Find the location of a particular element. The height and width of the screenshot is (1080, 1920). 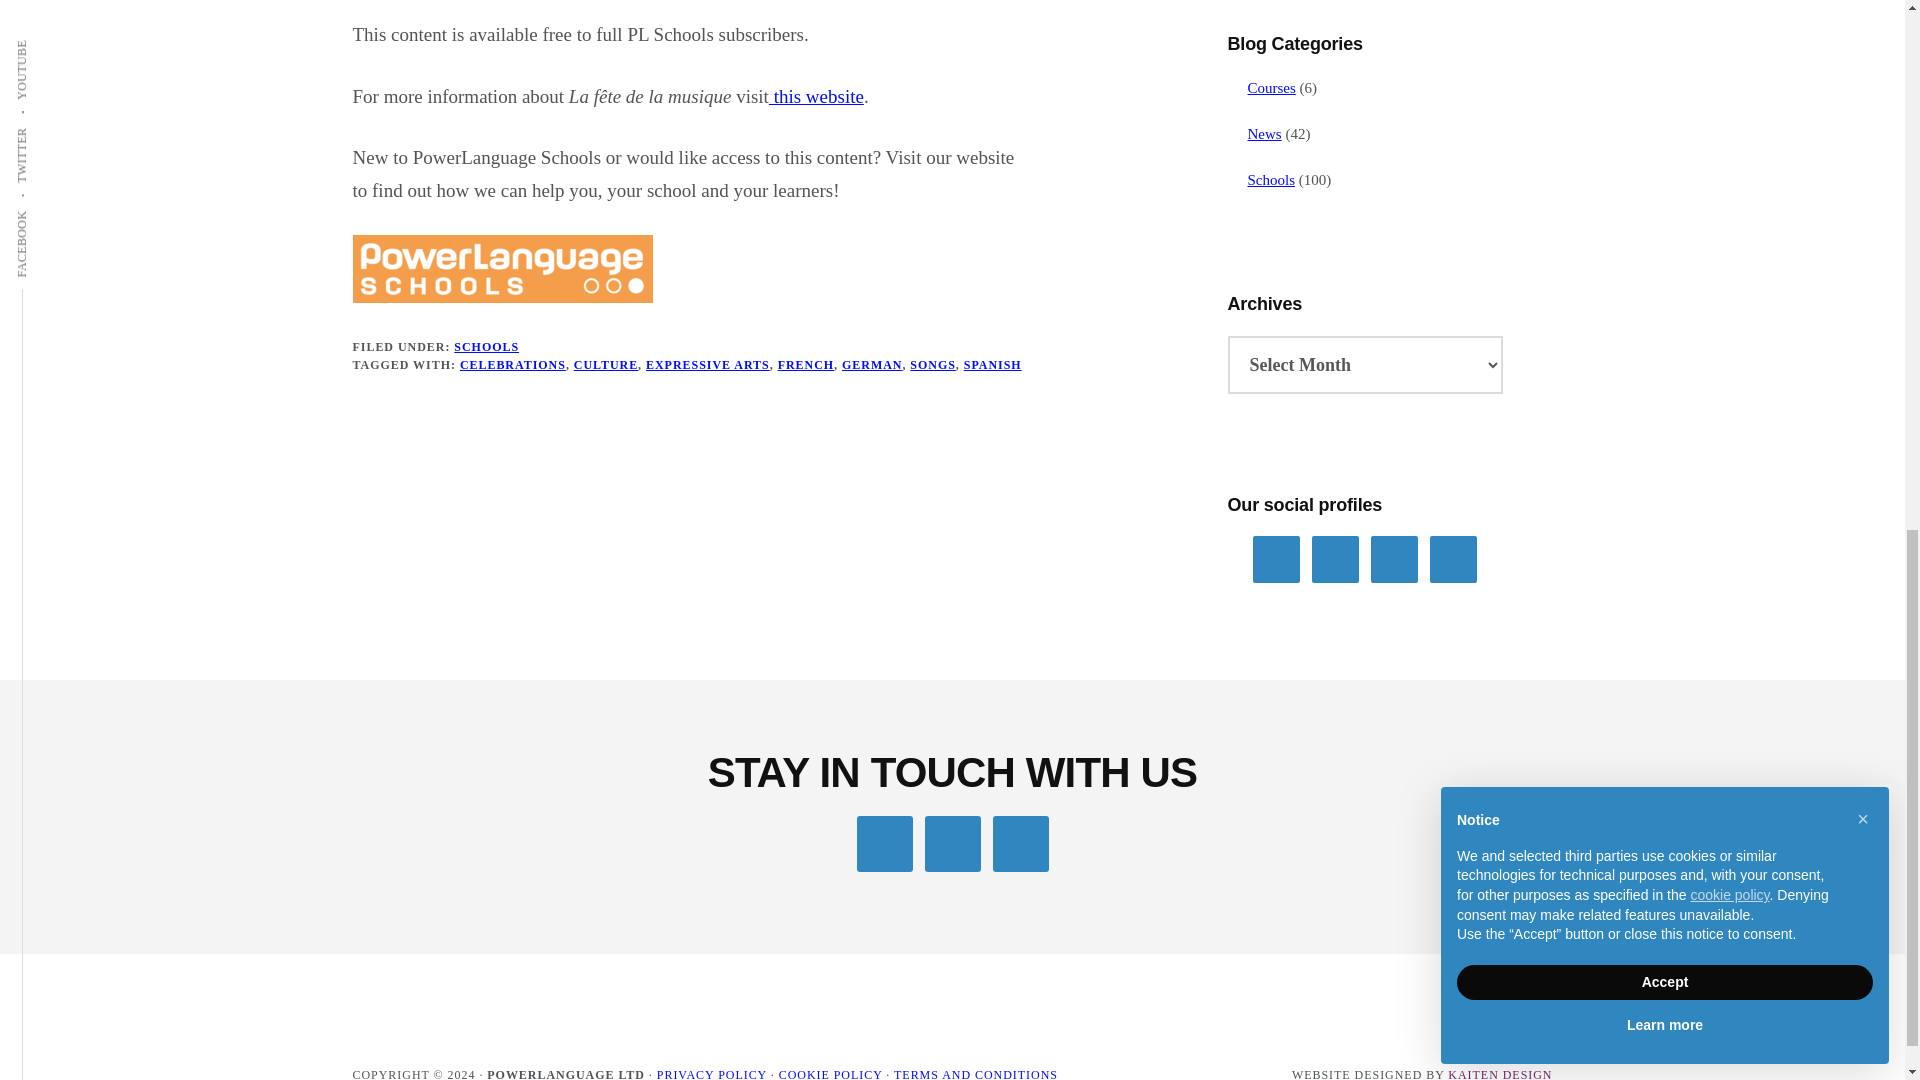

SONGS is located at coordinates (932, 364).